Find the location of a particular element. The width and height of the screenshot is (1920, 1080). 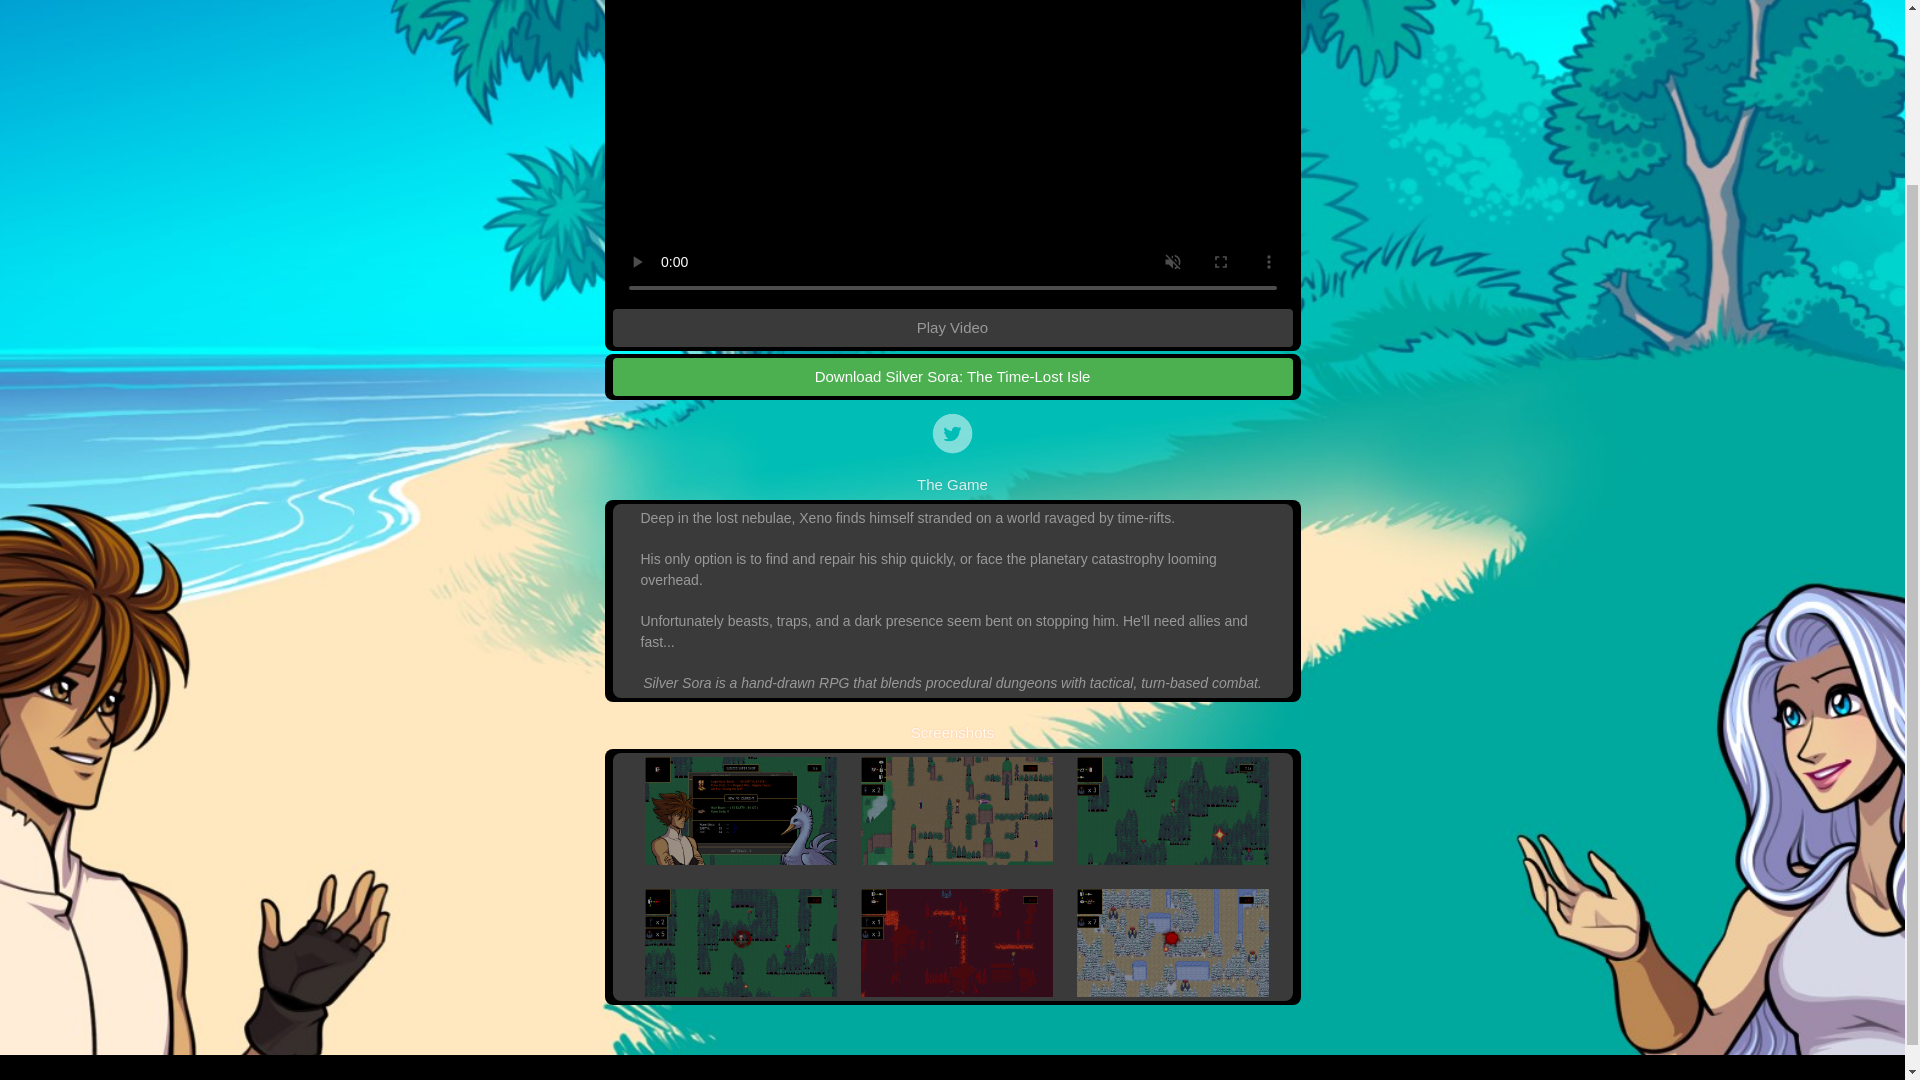

Download Silver Sora: The Time-Lost Isle is located at coordinates (952, 377).